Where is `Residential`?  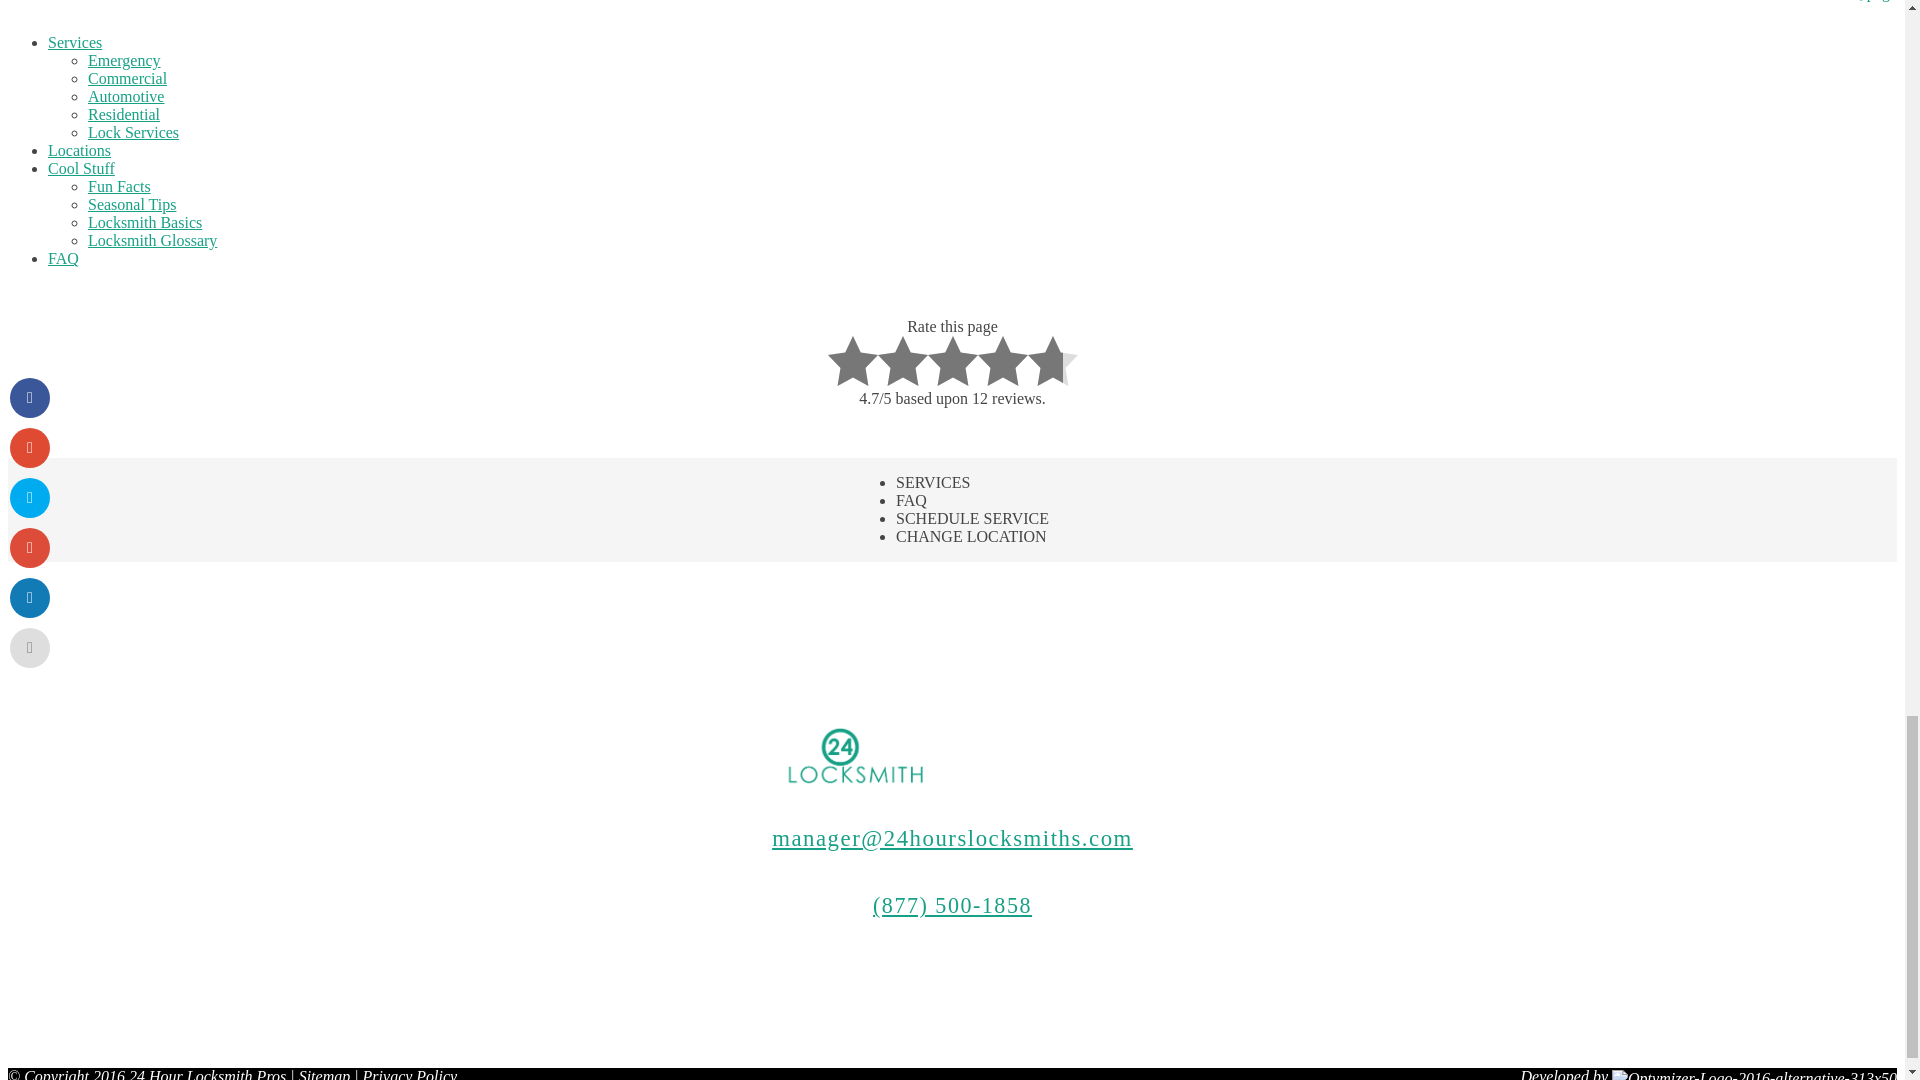 Residential is located at coordinates (124, 114).